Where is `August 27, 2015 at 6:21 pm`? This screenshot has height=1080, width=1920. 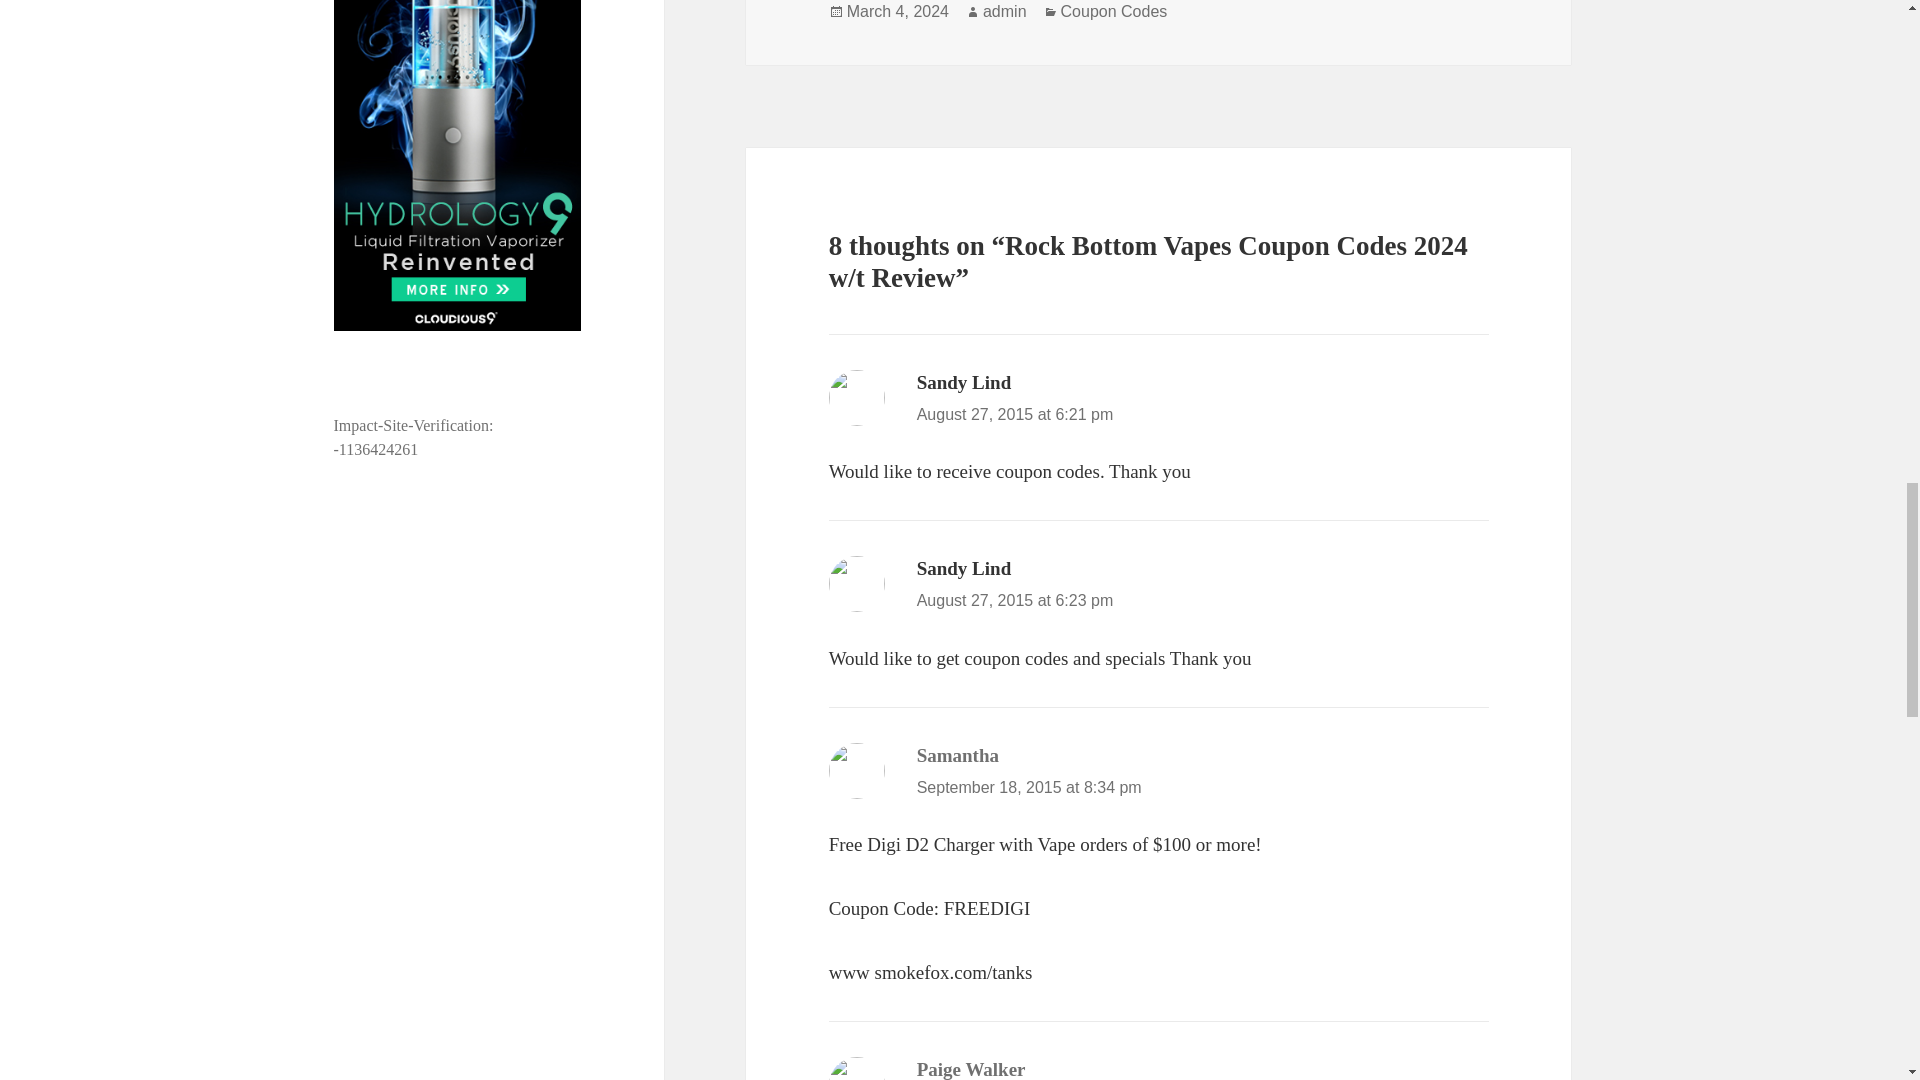
August 27, 2015 at 6:21 pm is located at coordinates (1015, 414).